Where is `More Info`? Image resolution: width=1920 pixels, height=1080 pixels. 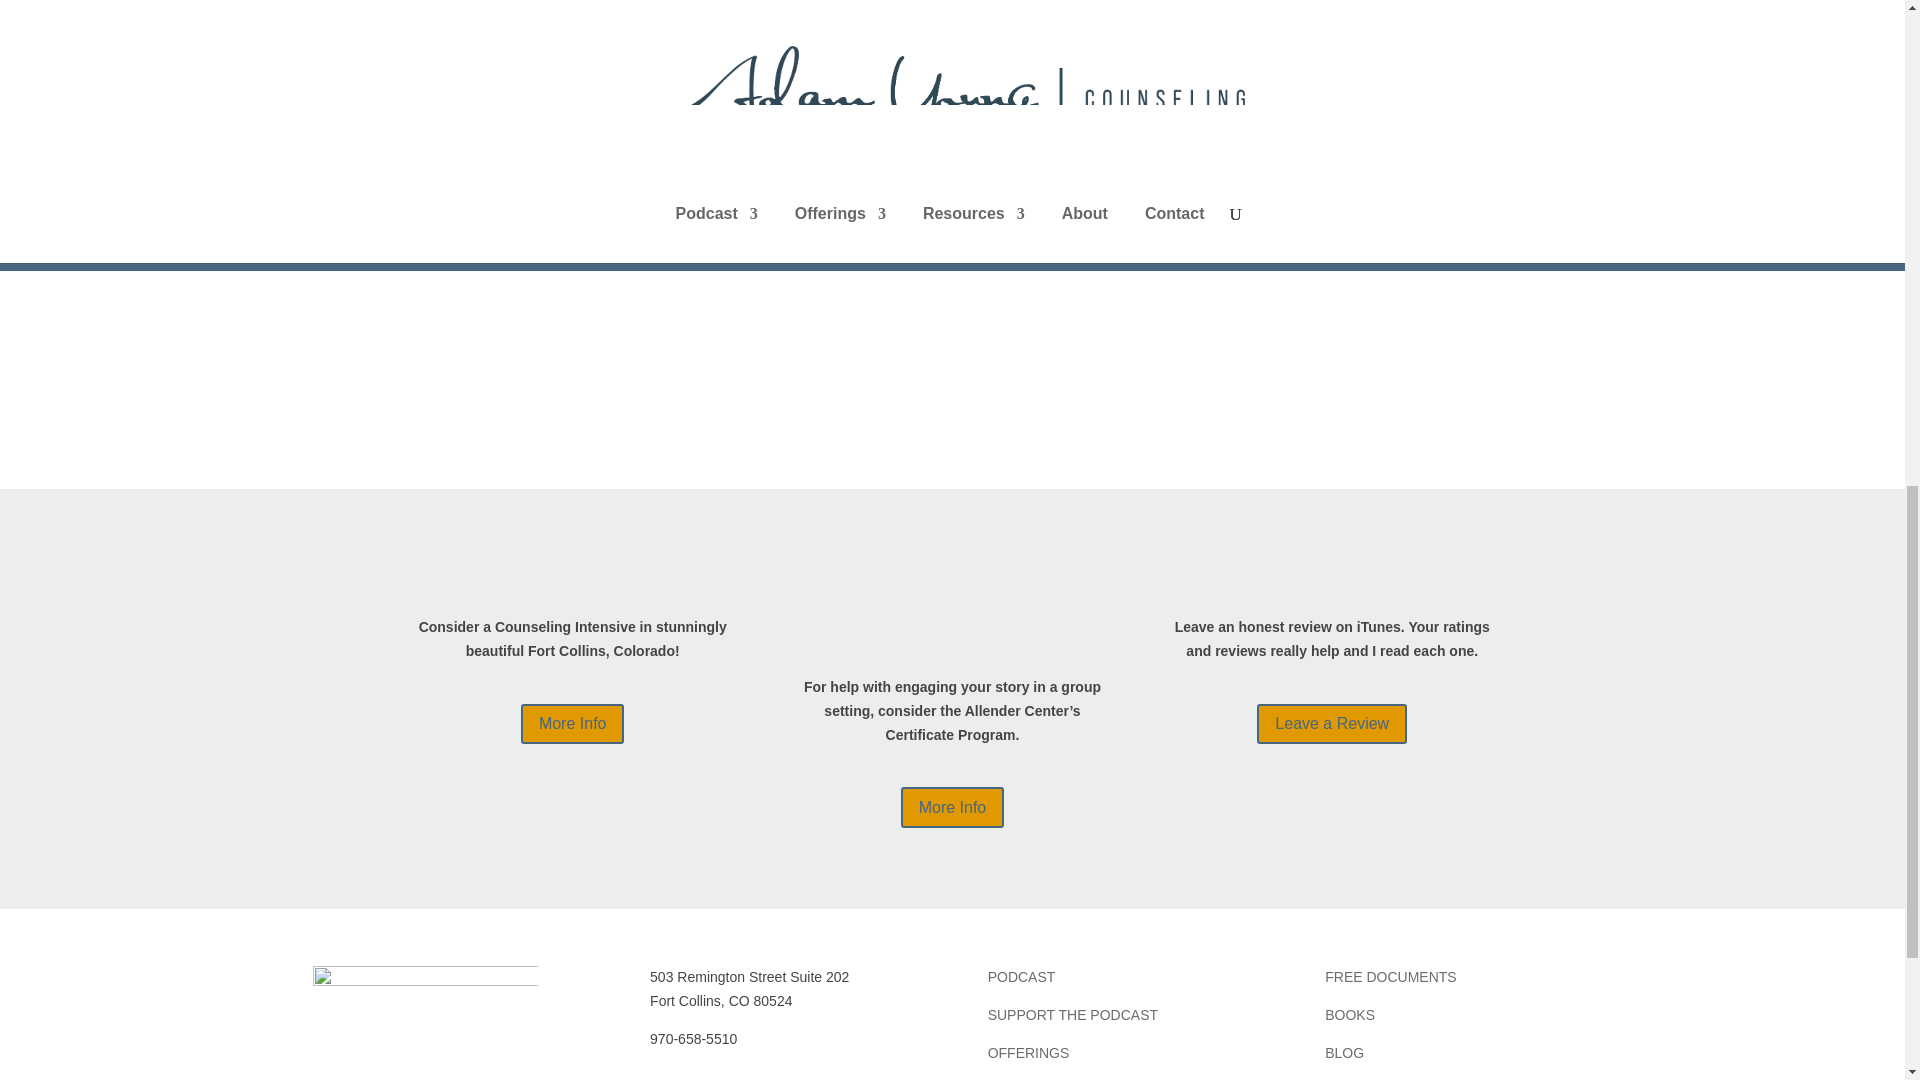 More Info is located at coordinates (952, 808).